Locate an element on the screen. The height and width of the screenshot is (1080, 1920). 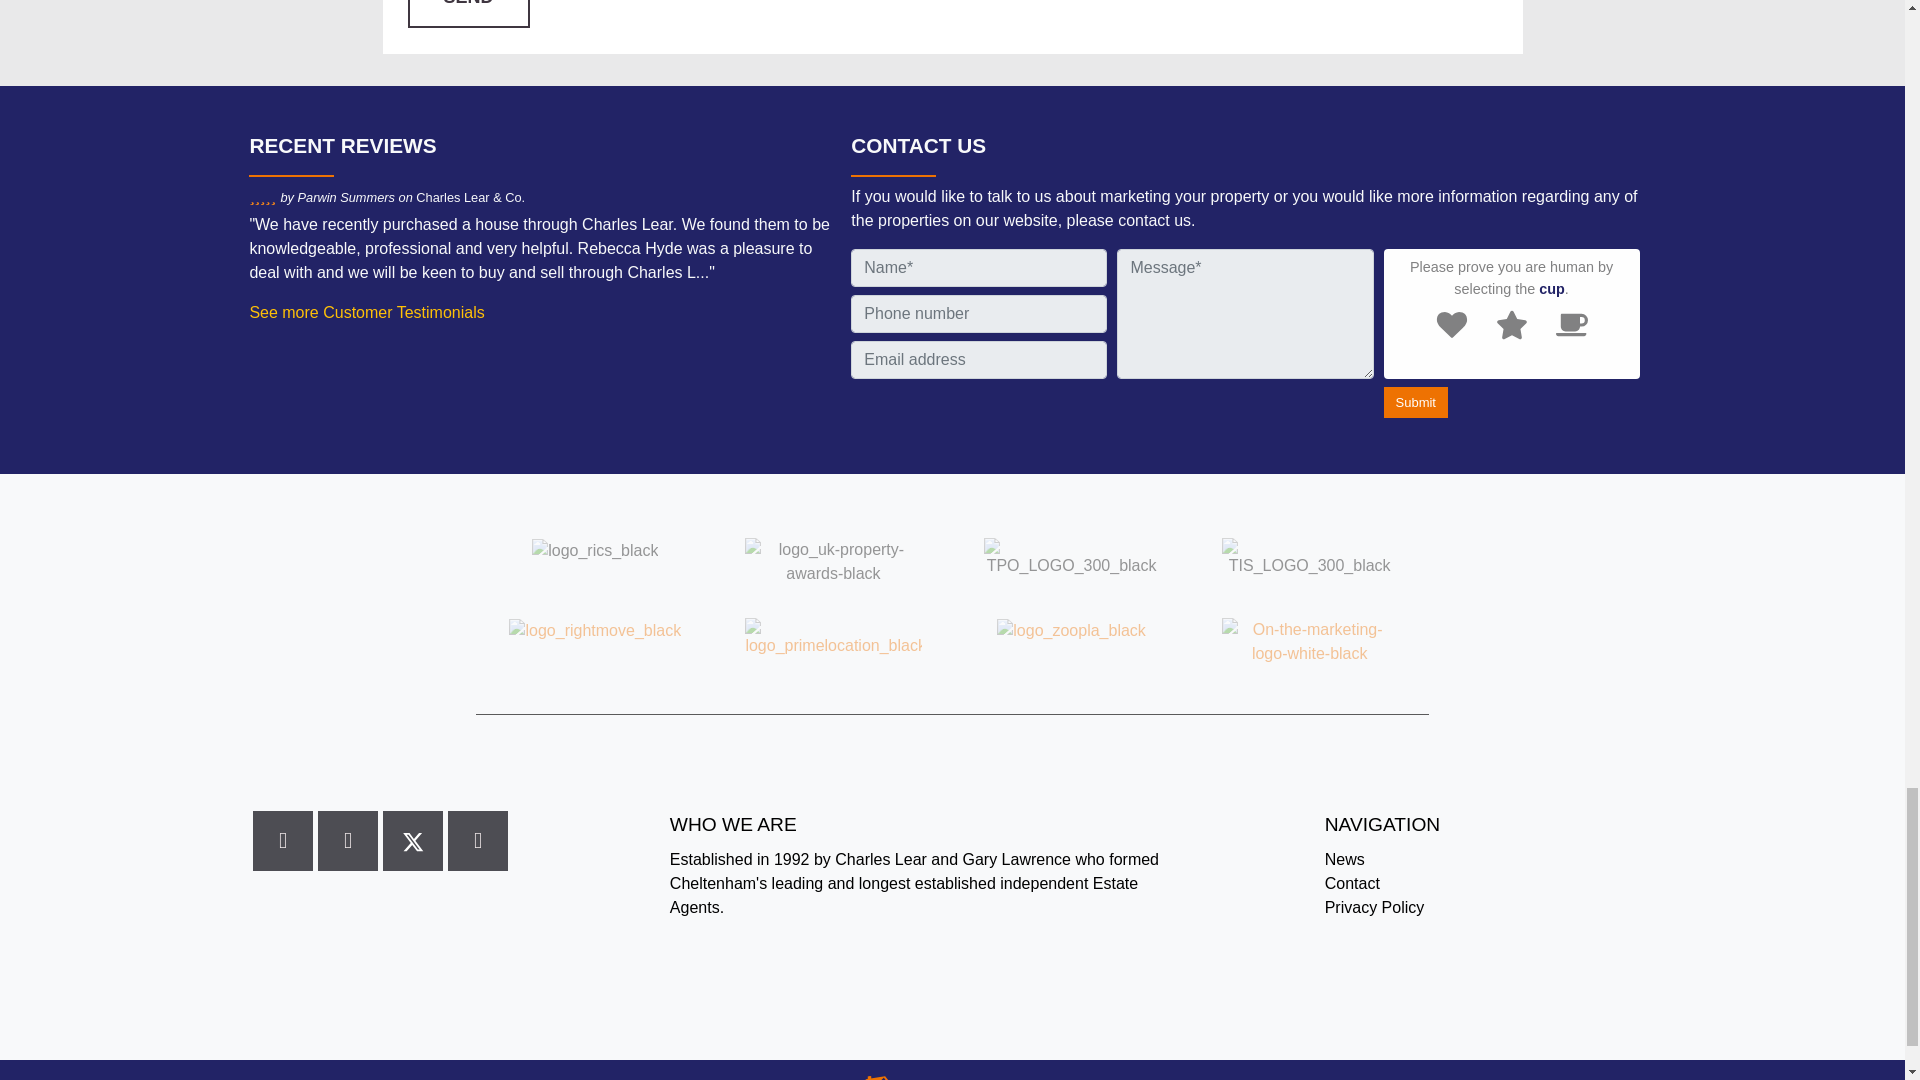
Send is located at coordinates (468, 14).